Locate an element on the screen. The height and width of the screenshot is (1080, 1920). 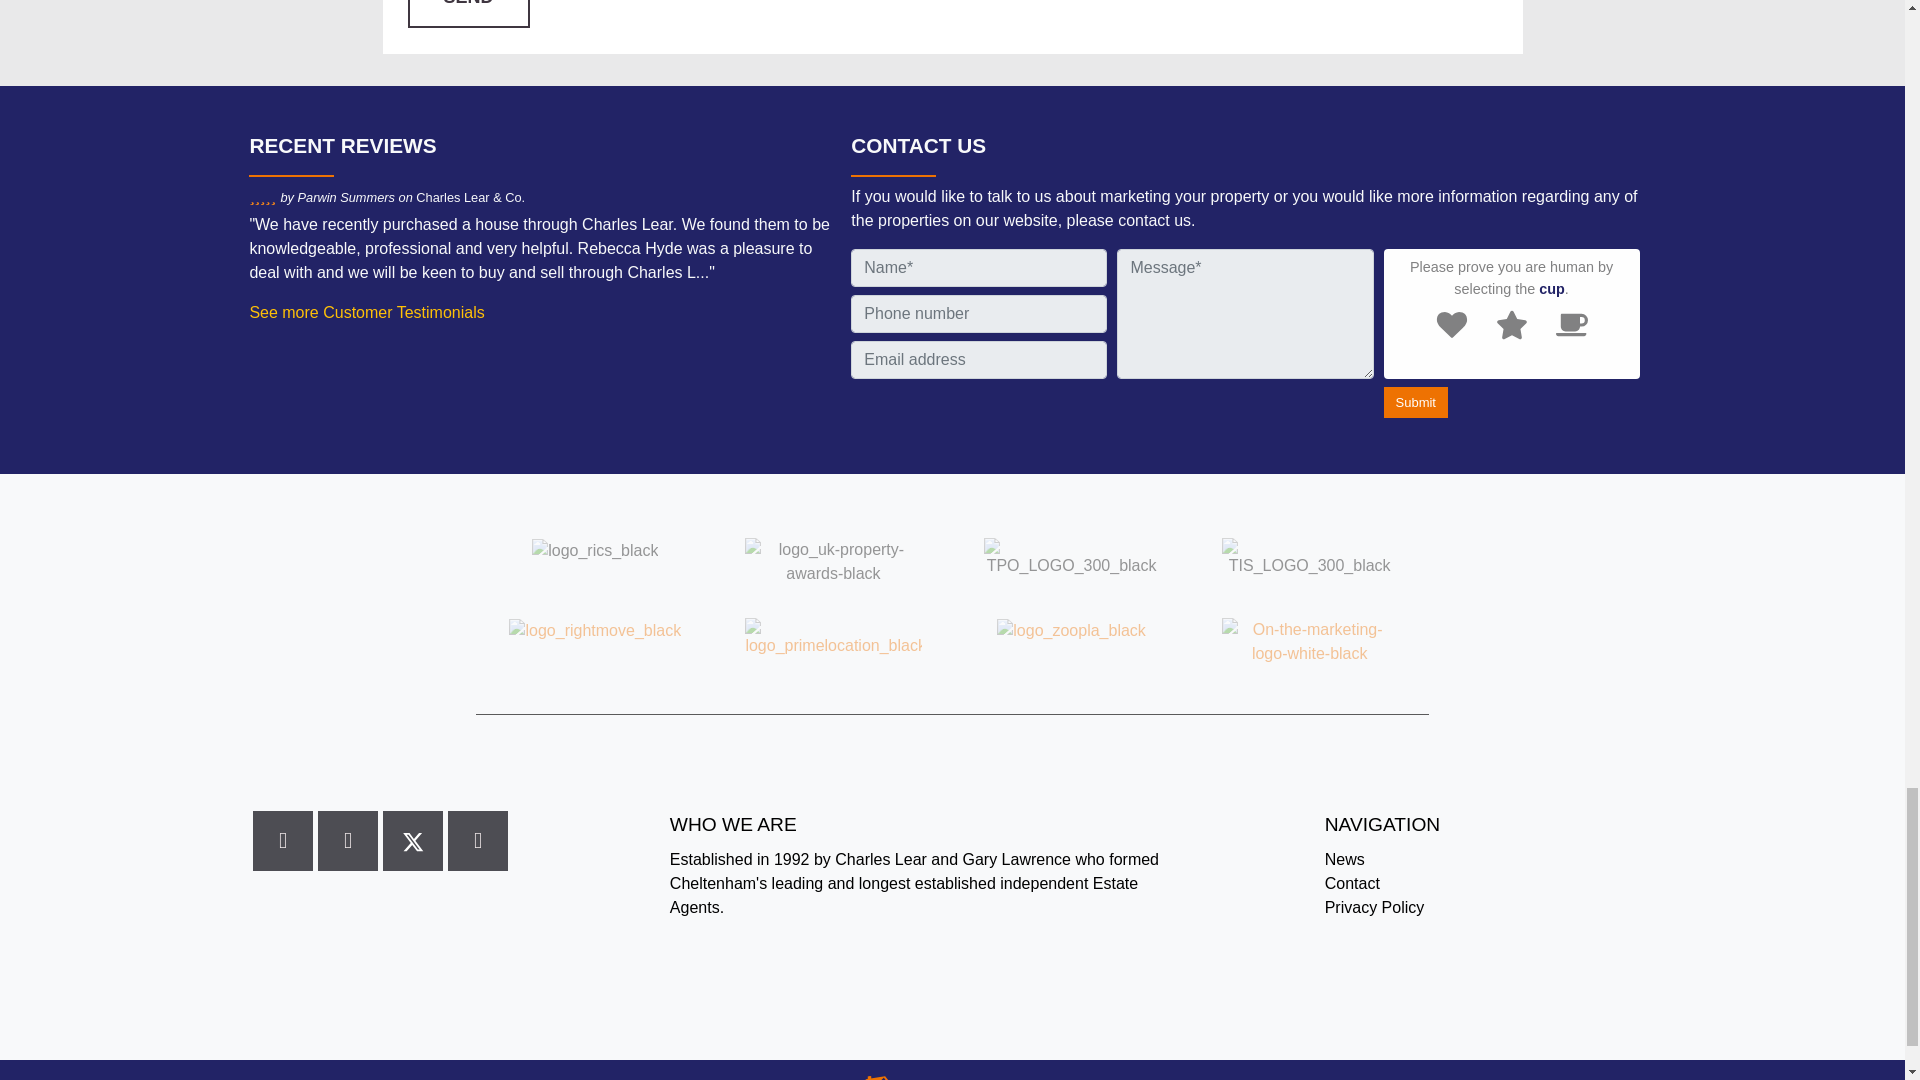
Send is located at coordinates (468, 14).